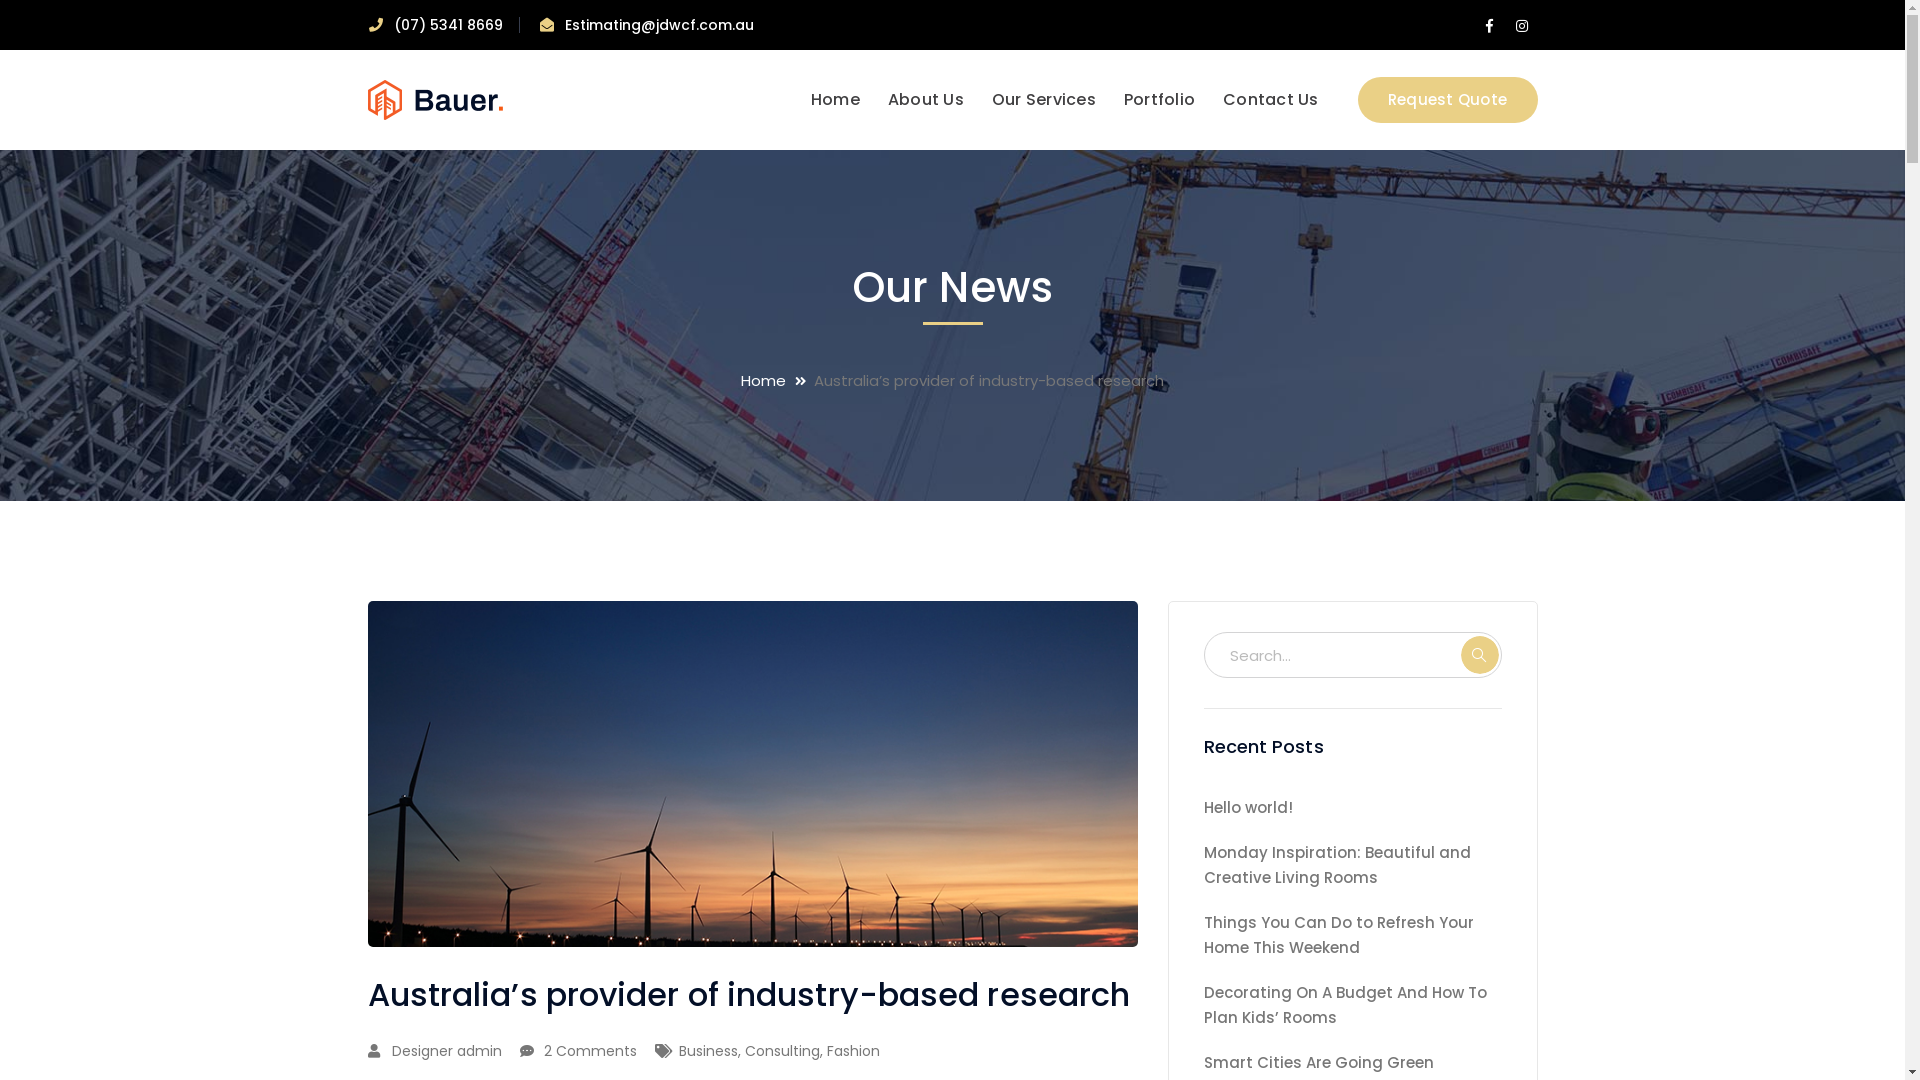 The image size is (1920, 1080). Describe the element at coordinates (1353, 655) in the screenshot. I see `Search for:` at that location.